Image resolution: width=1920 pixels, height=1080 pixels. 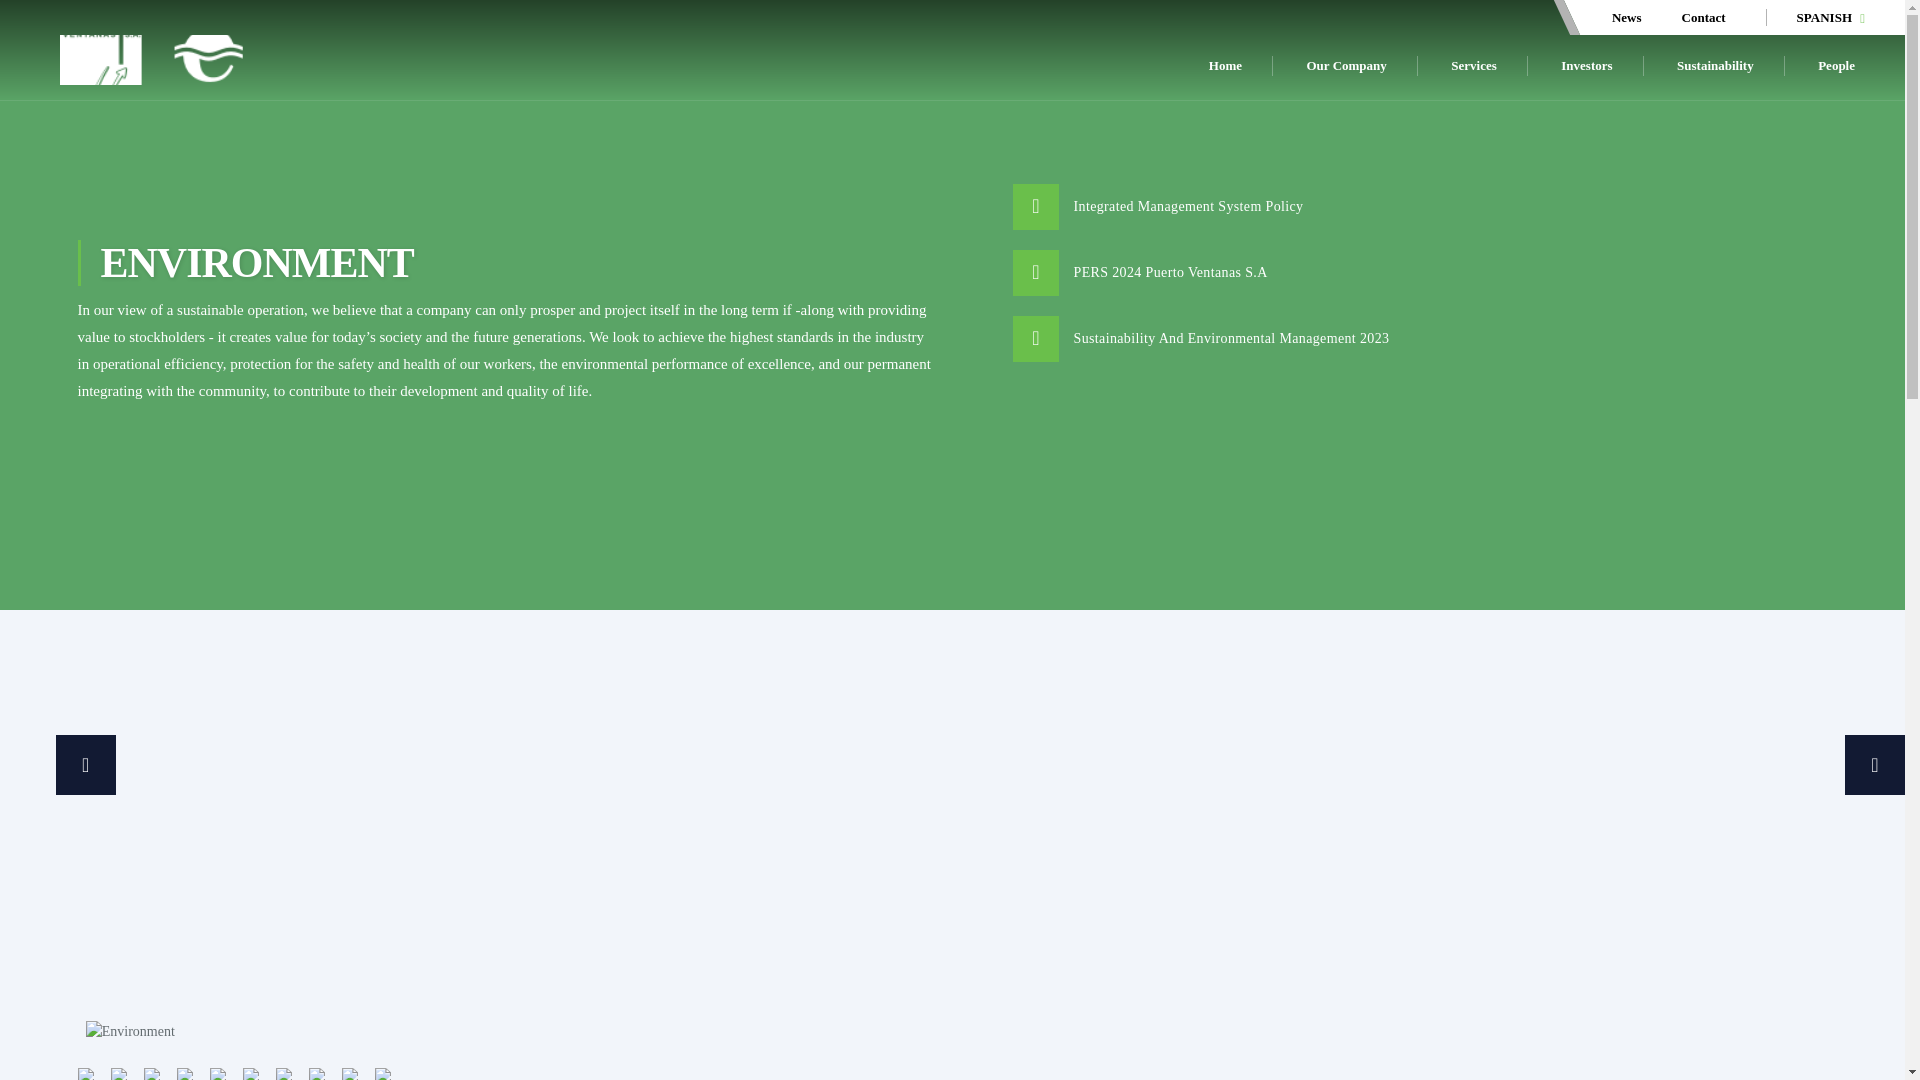 I want to click on Services, so click(x=1473, y=66).